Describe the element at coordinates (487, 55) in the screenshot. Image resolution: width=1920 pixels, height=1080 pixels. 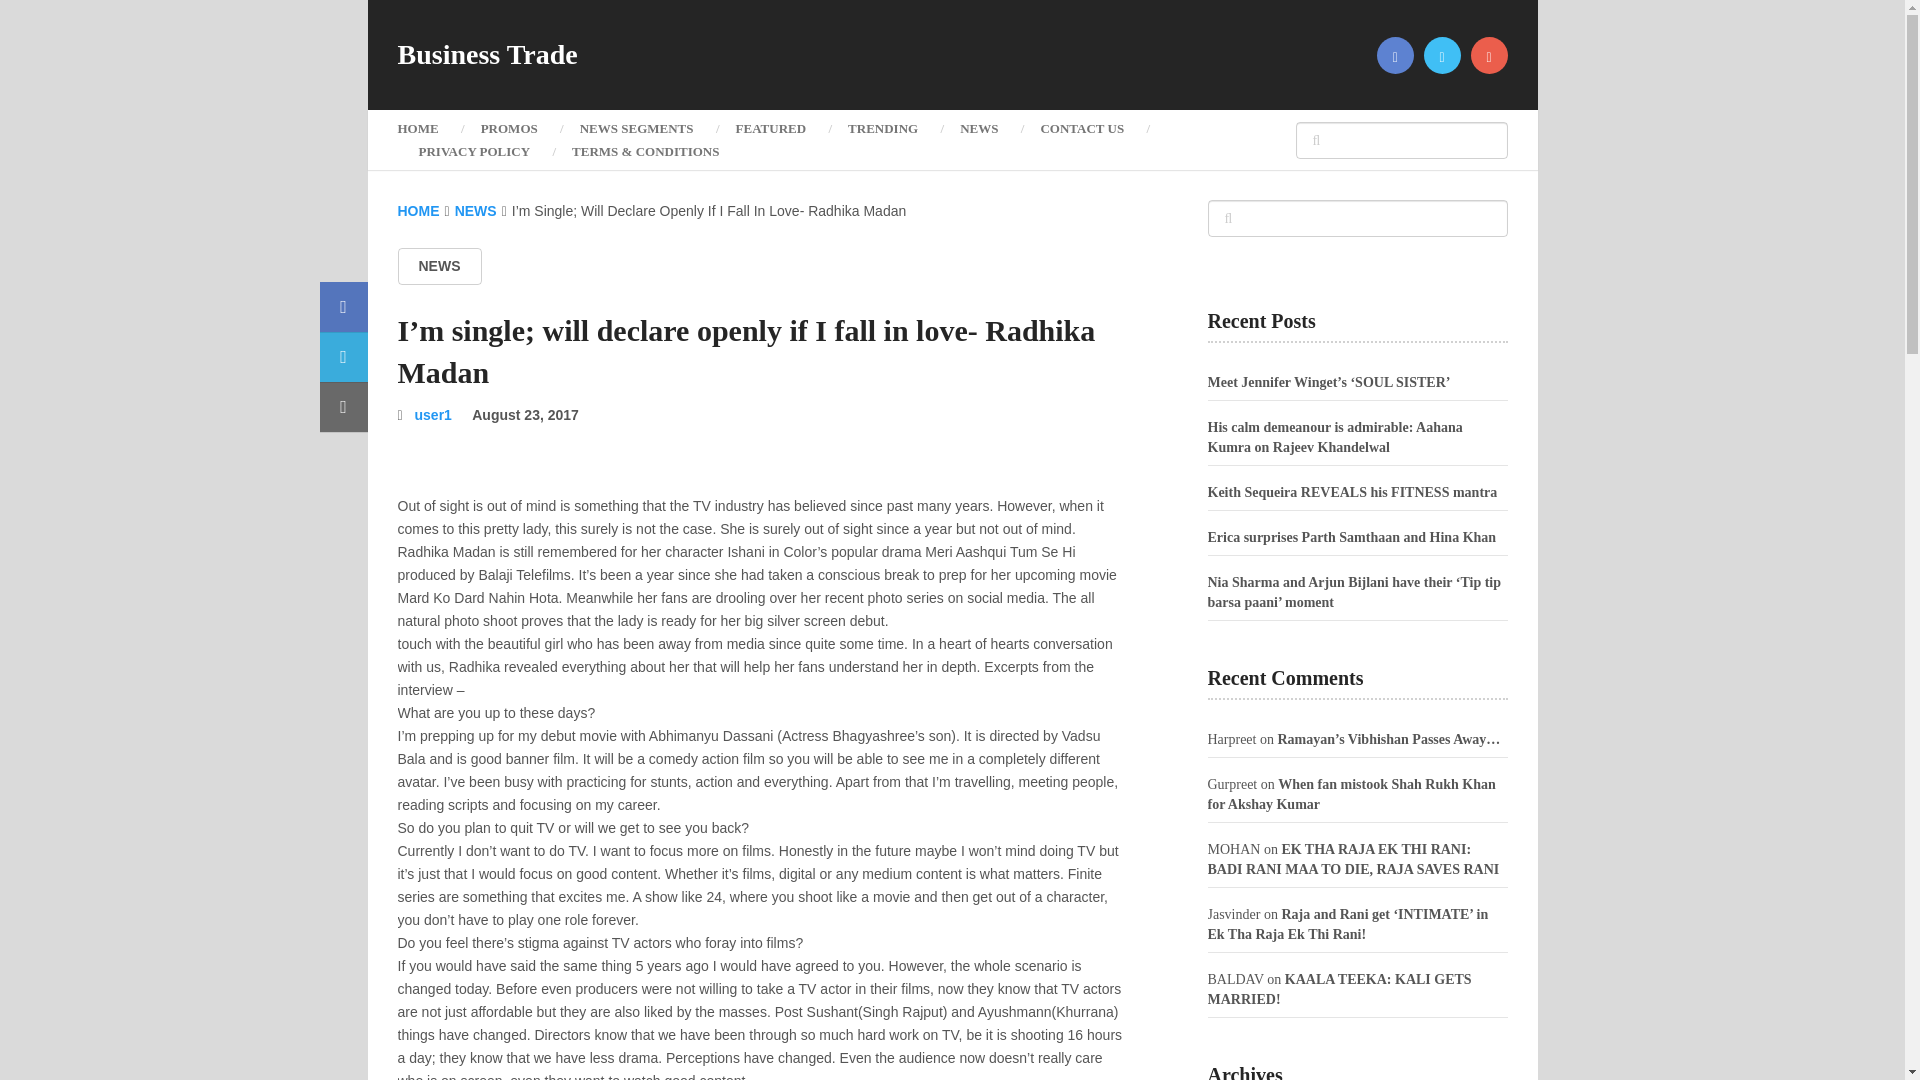
I see `Business Trade` at that location.